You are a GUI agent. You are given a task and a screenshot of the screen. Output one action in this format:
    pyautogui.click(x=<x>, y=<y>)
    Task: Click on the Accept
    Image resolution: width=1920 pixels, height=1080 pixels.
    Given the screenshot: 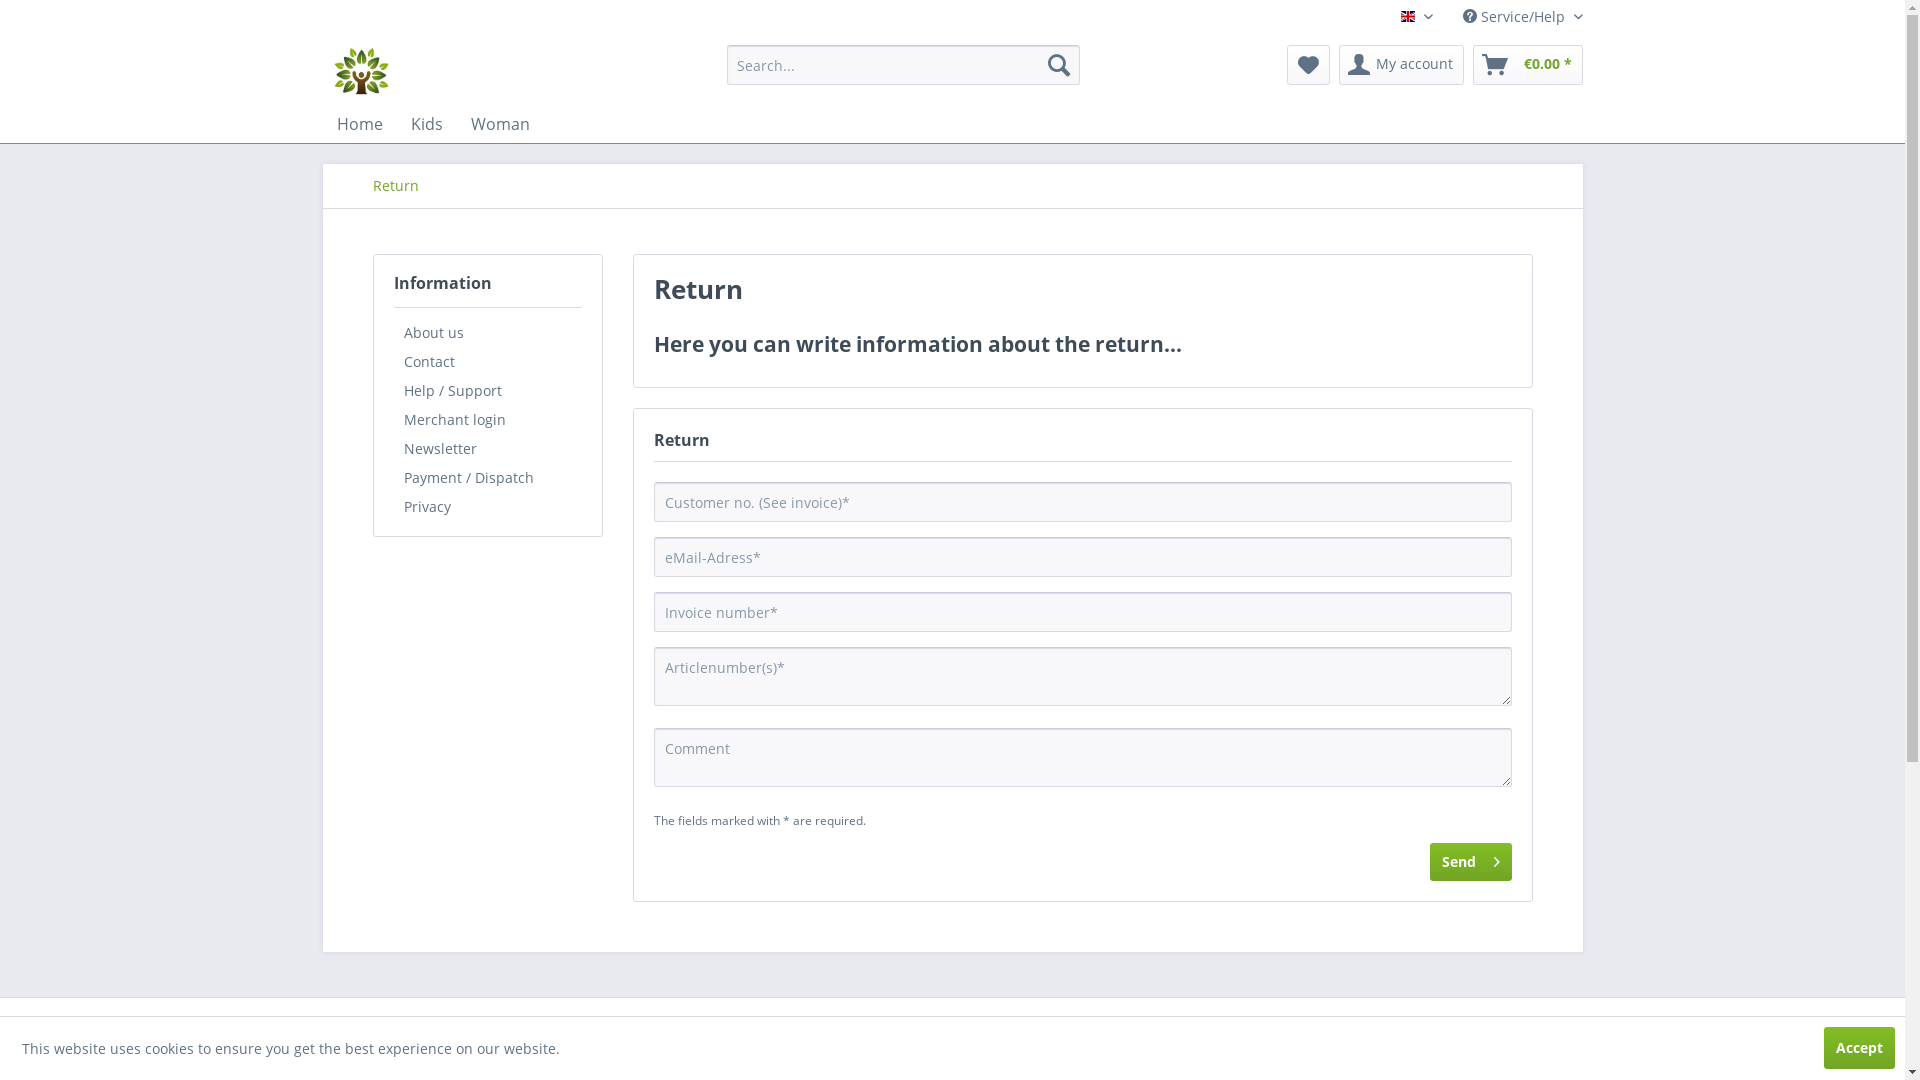 What is the action you would take?
    pyautogui.click(x=1860, y=1048)
    